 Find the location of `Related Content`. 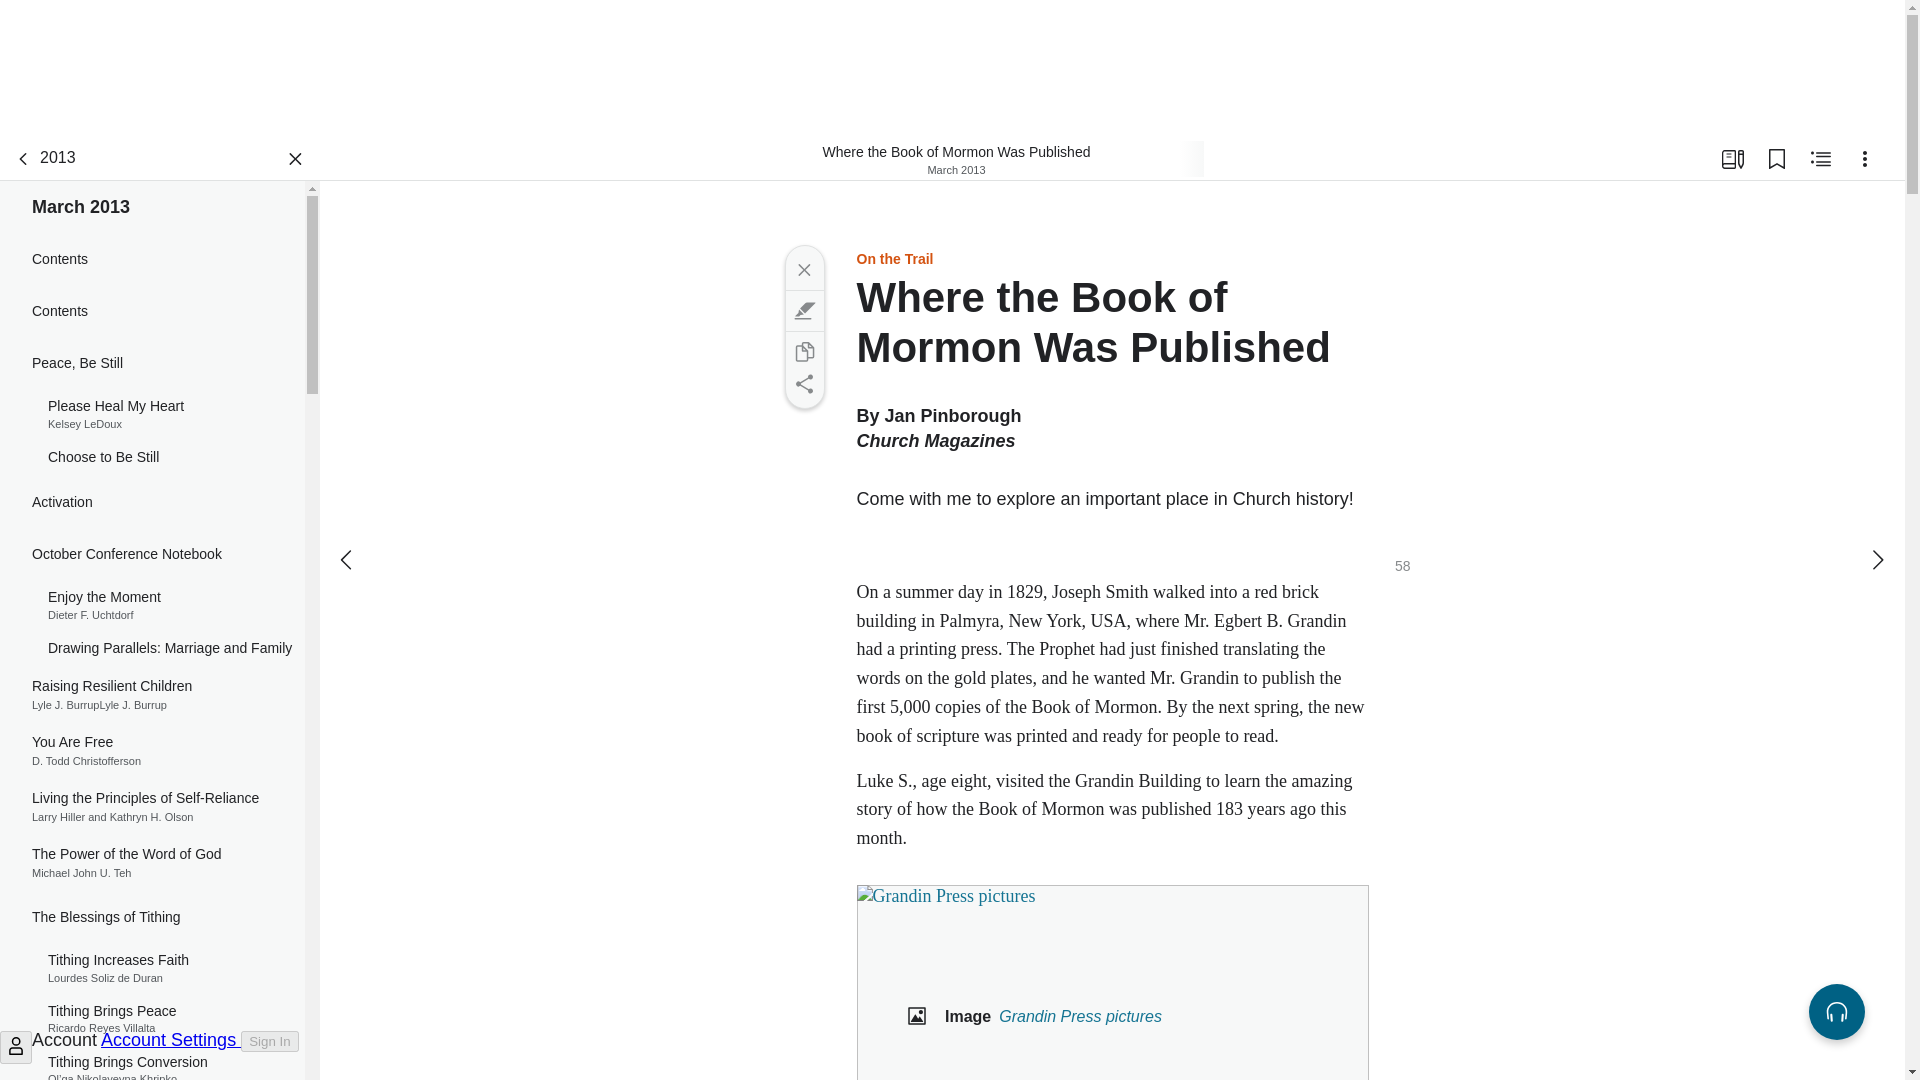

Related Content is located at coordinates (152, 750).